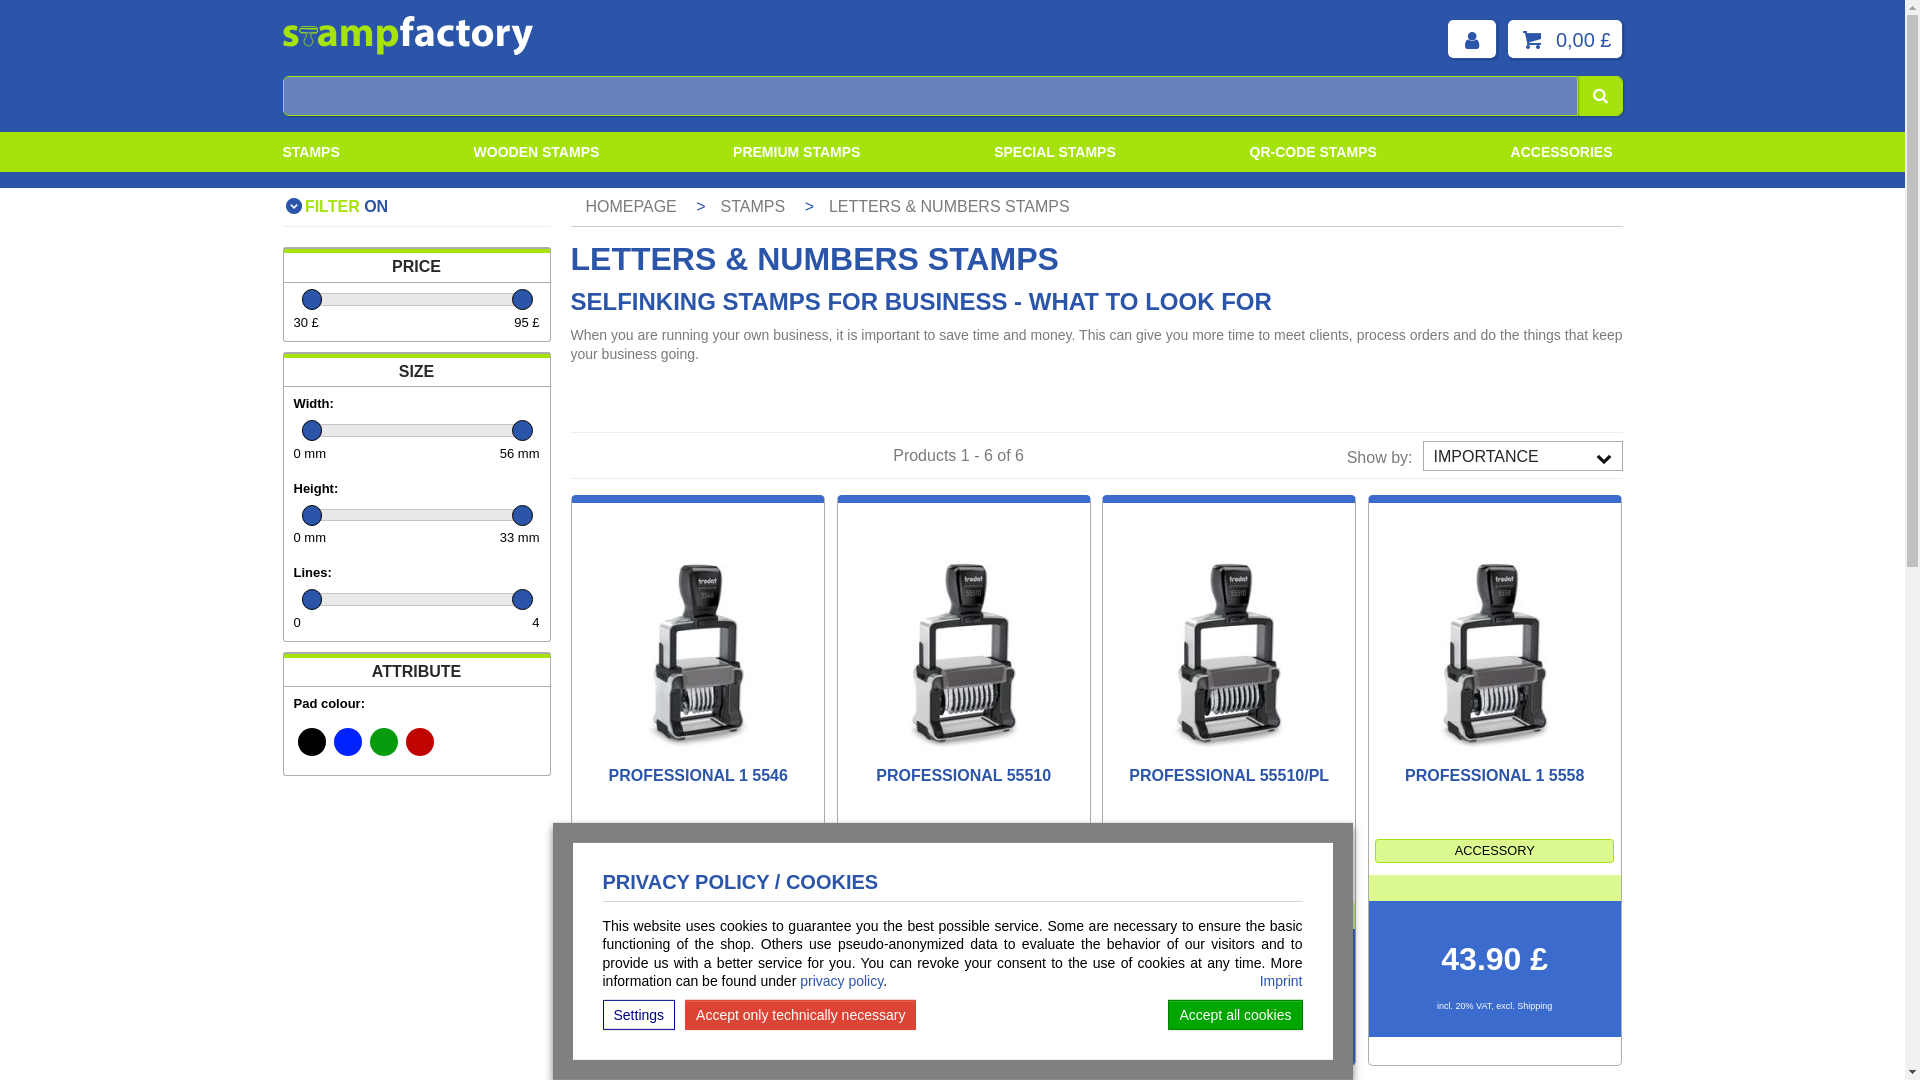 This screenshot has width=1920, height=1080. What do you see at coordinates (536, 151) in the screenshot?
I see `WOODEN STAMPS` at bounding box center [536, 151].